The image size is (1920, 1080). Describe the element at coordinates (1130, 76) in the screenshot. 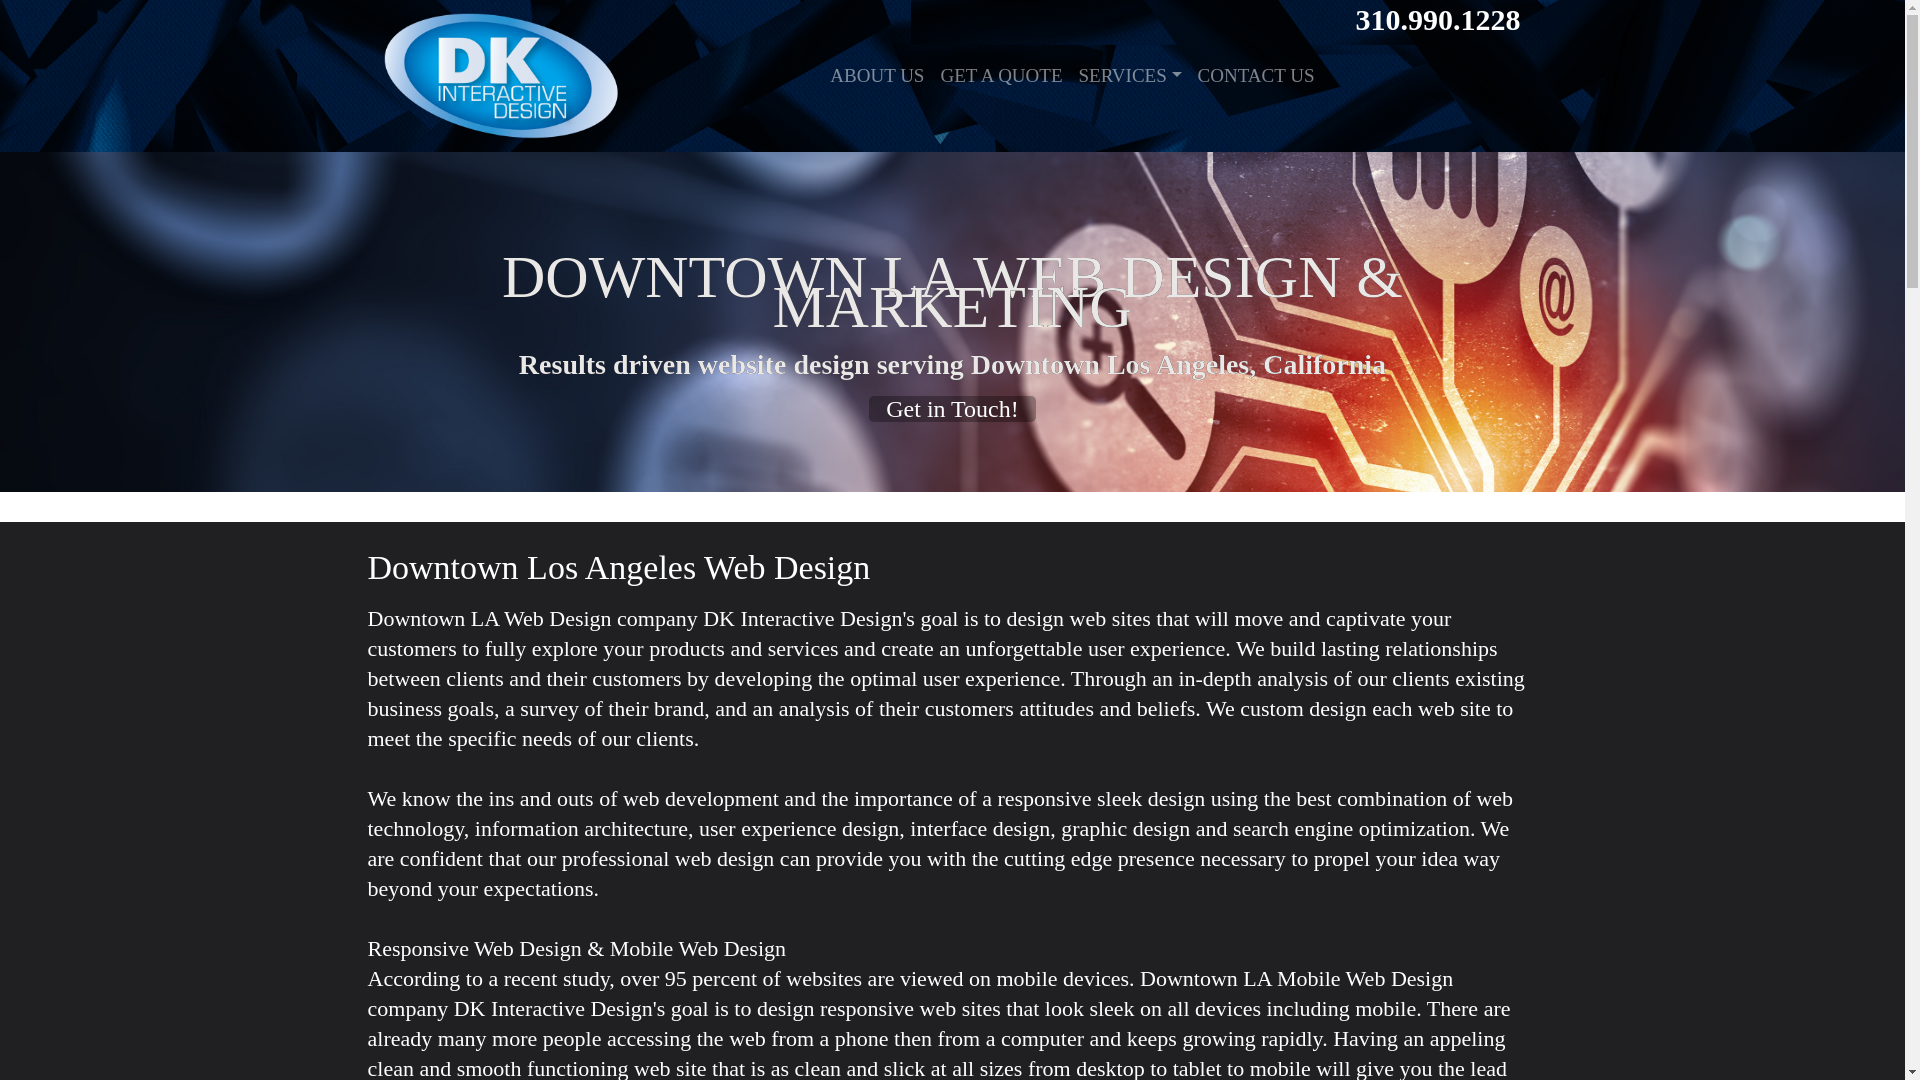

I see `SERVICES` at that location.